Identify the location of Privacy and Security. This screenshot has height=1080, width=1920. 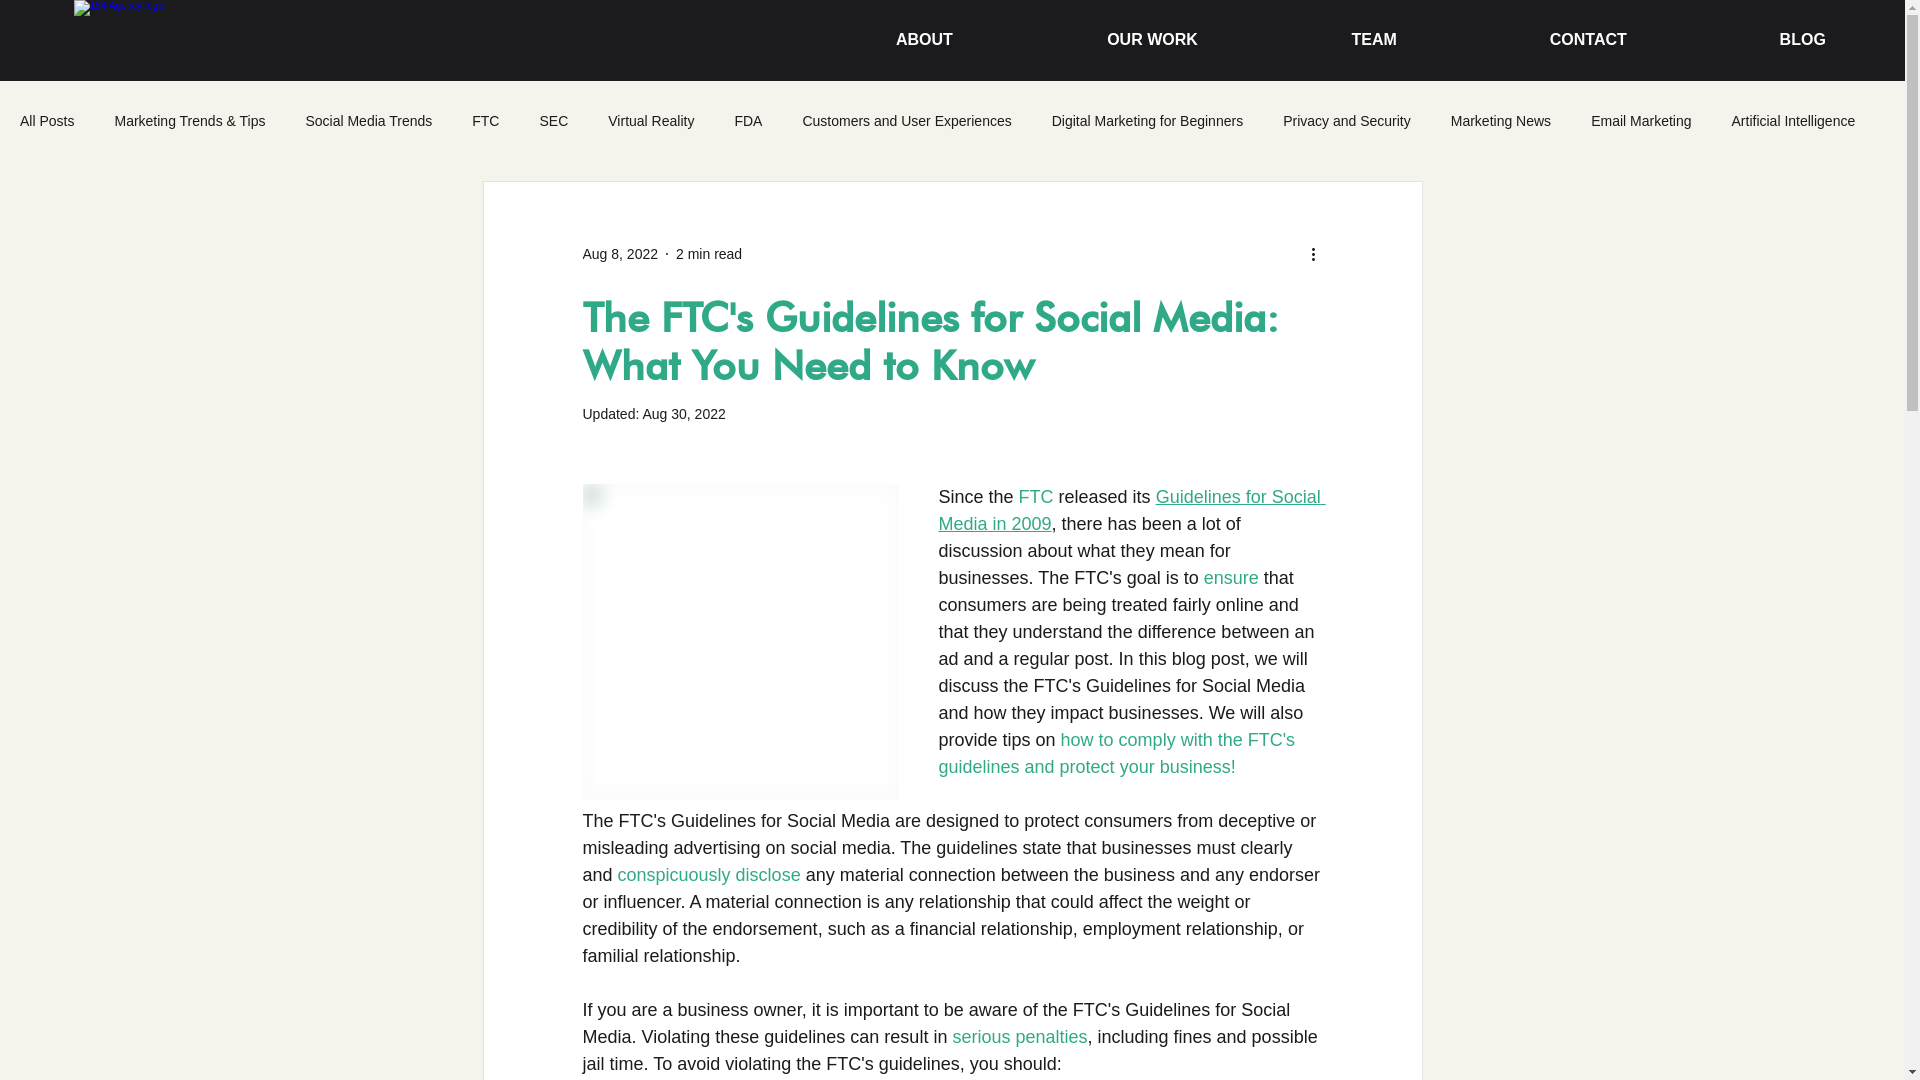
(1347, 121).